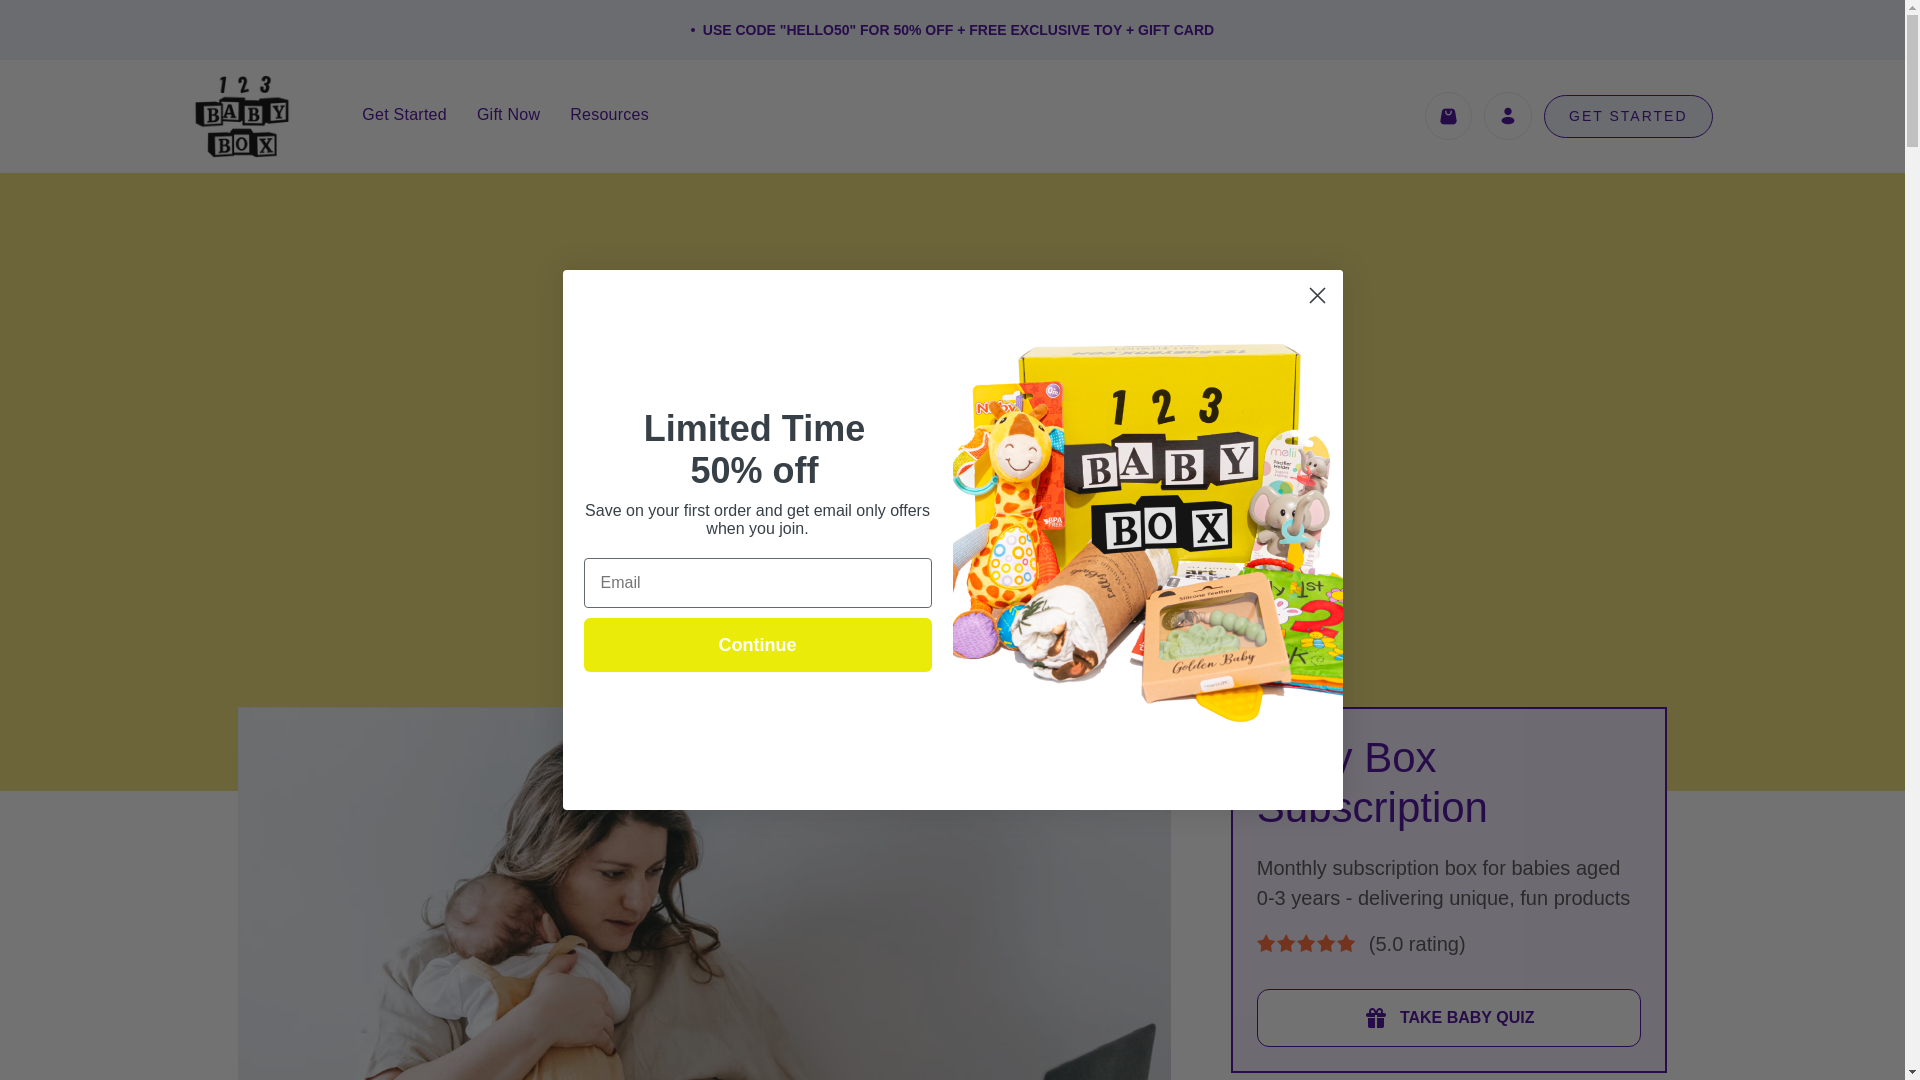 Image resolution: width=1920 pixels, height=1080 pixels. I want to click on Resources, so click(609, 114).